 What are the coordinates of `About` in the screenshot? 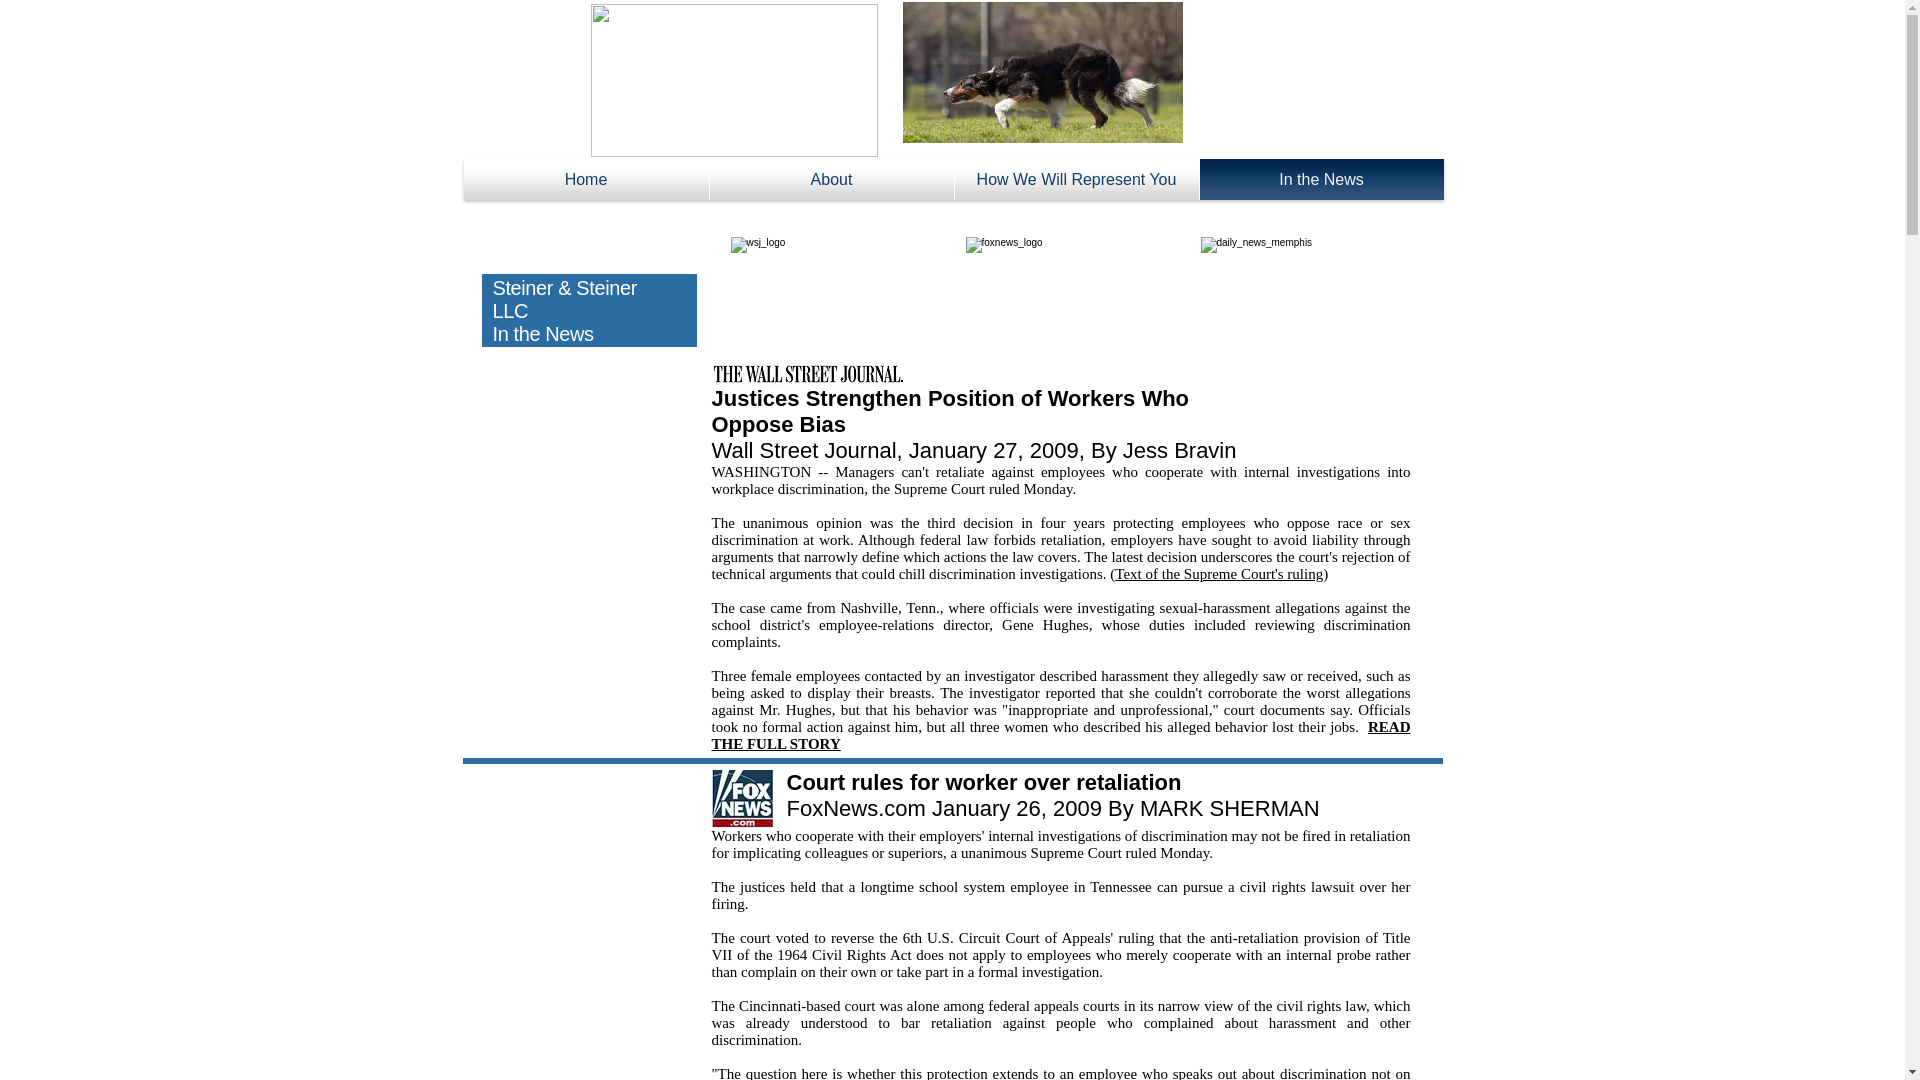 It's located at (832, 178).